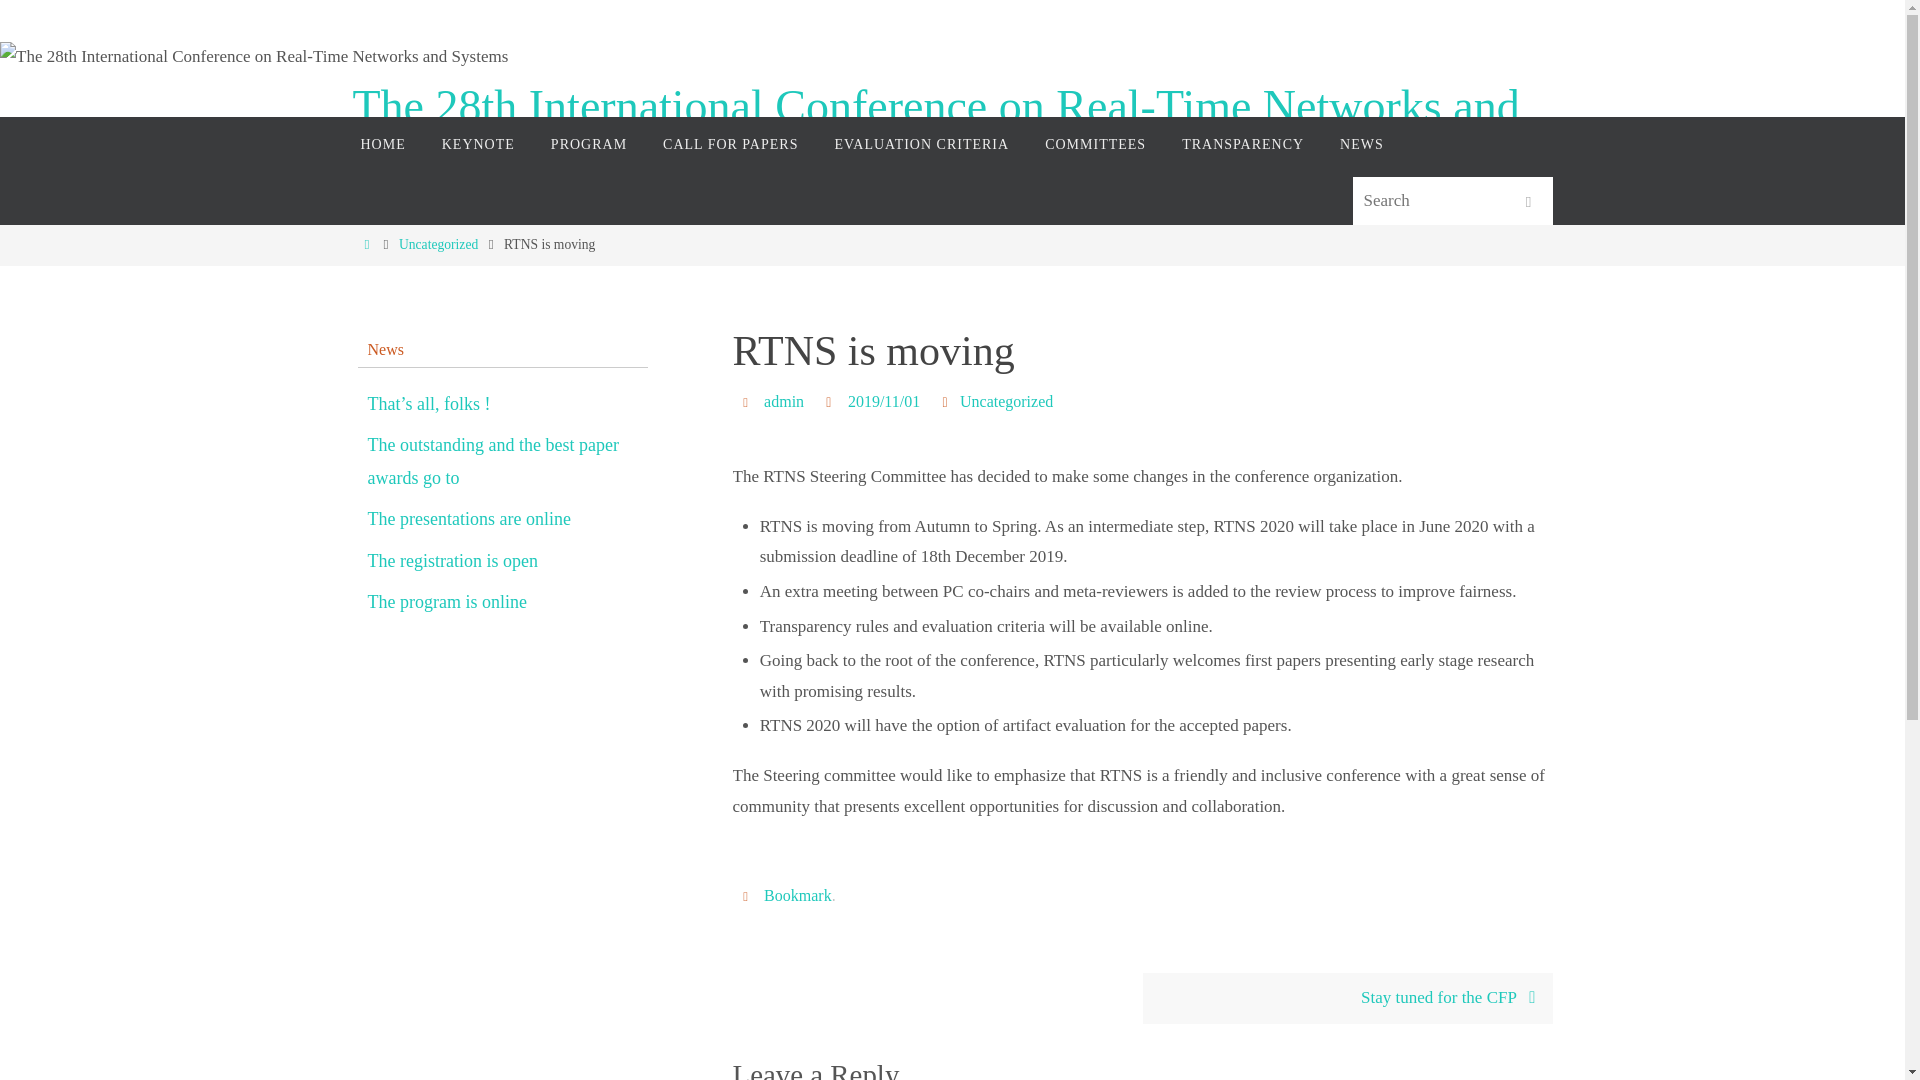 Image resolution: width=1920 pixels, height=1080 pixels. Describe the element at coordinates (1006, 402) in the screenshot. I see `Uncategorized` at that location.